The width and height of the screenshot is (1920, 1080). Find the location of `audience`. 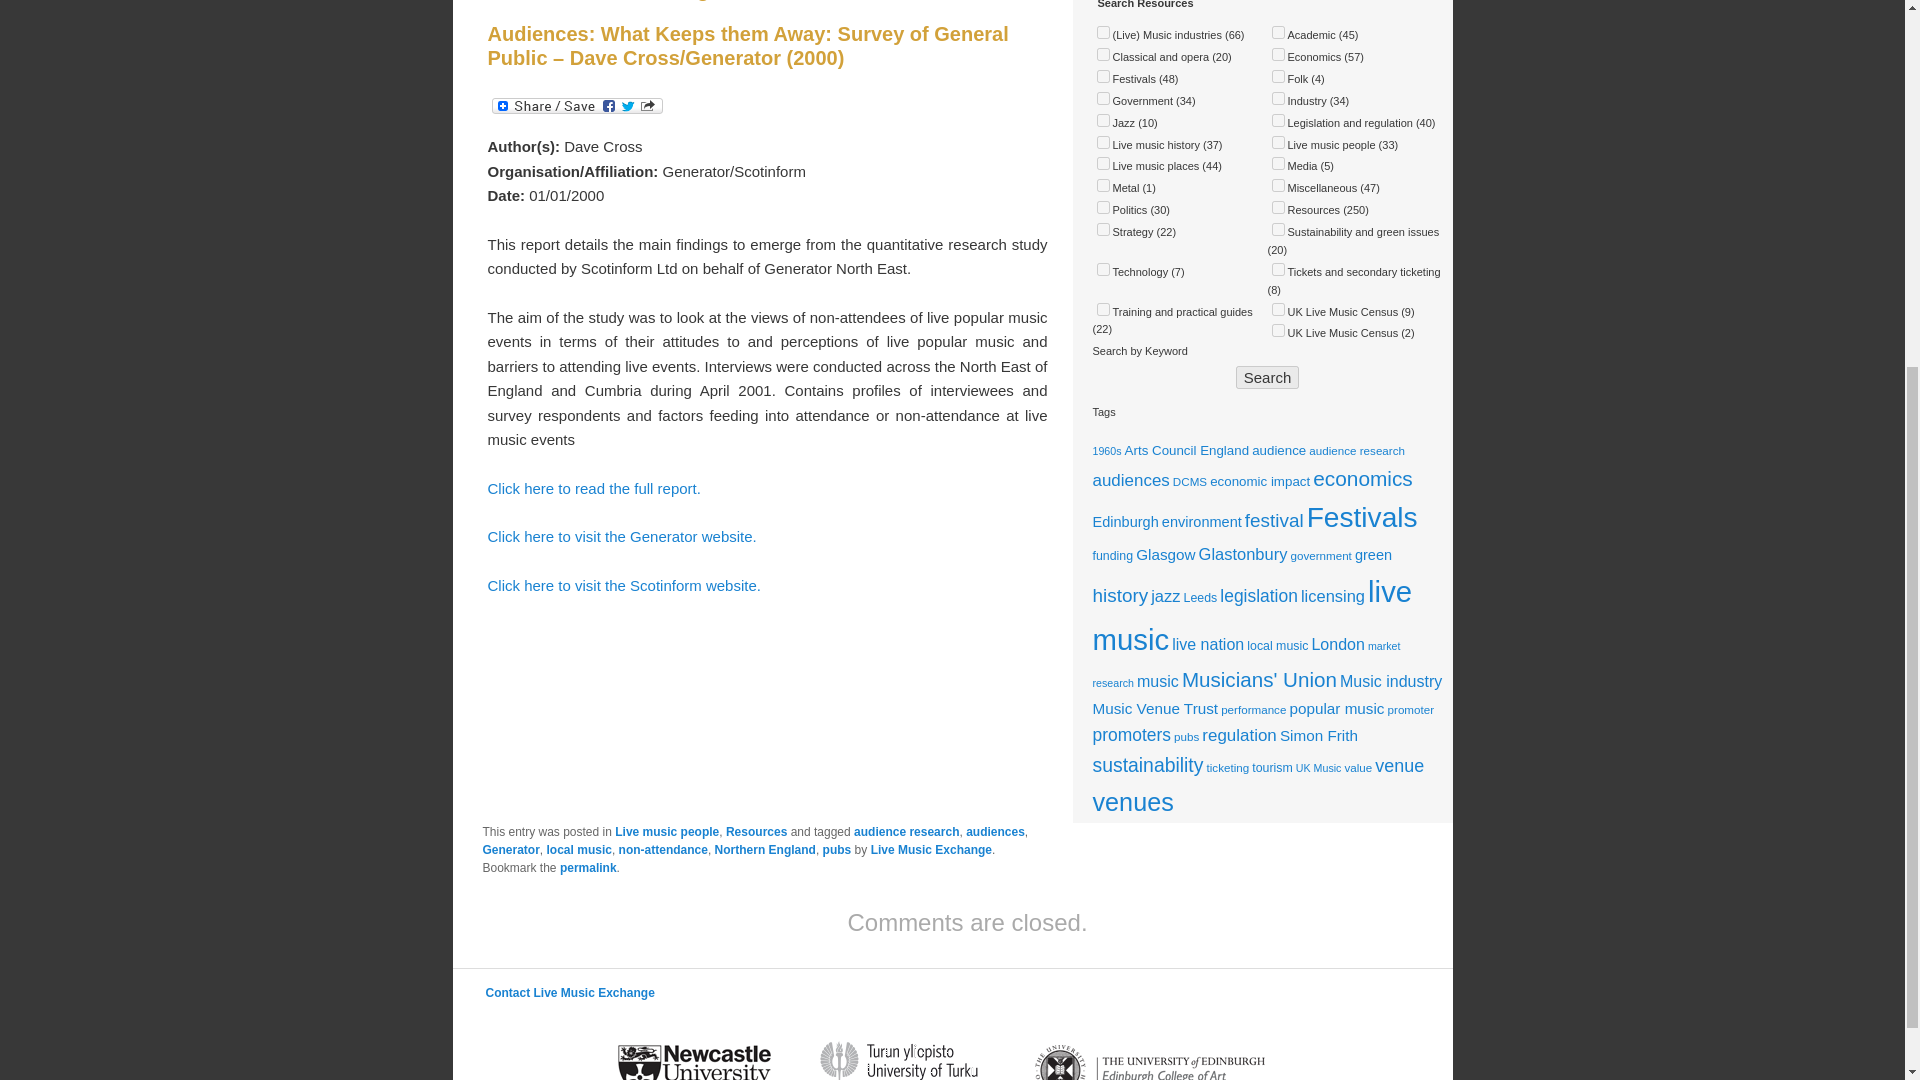

audience is located at coordinates (1278, 450).